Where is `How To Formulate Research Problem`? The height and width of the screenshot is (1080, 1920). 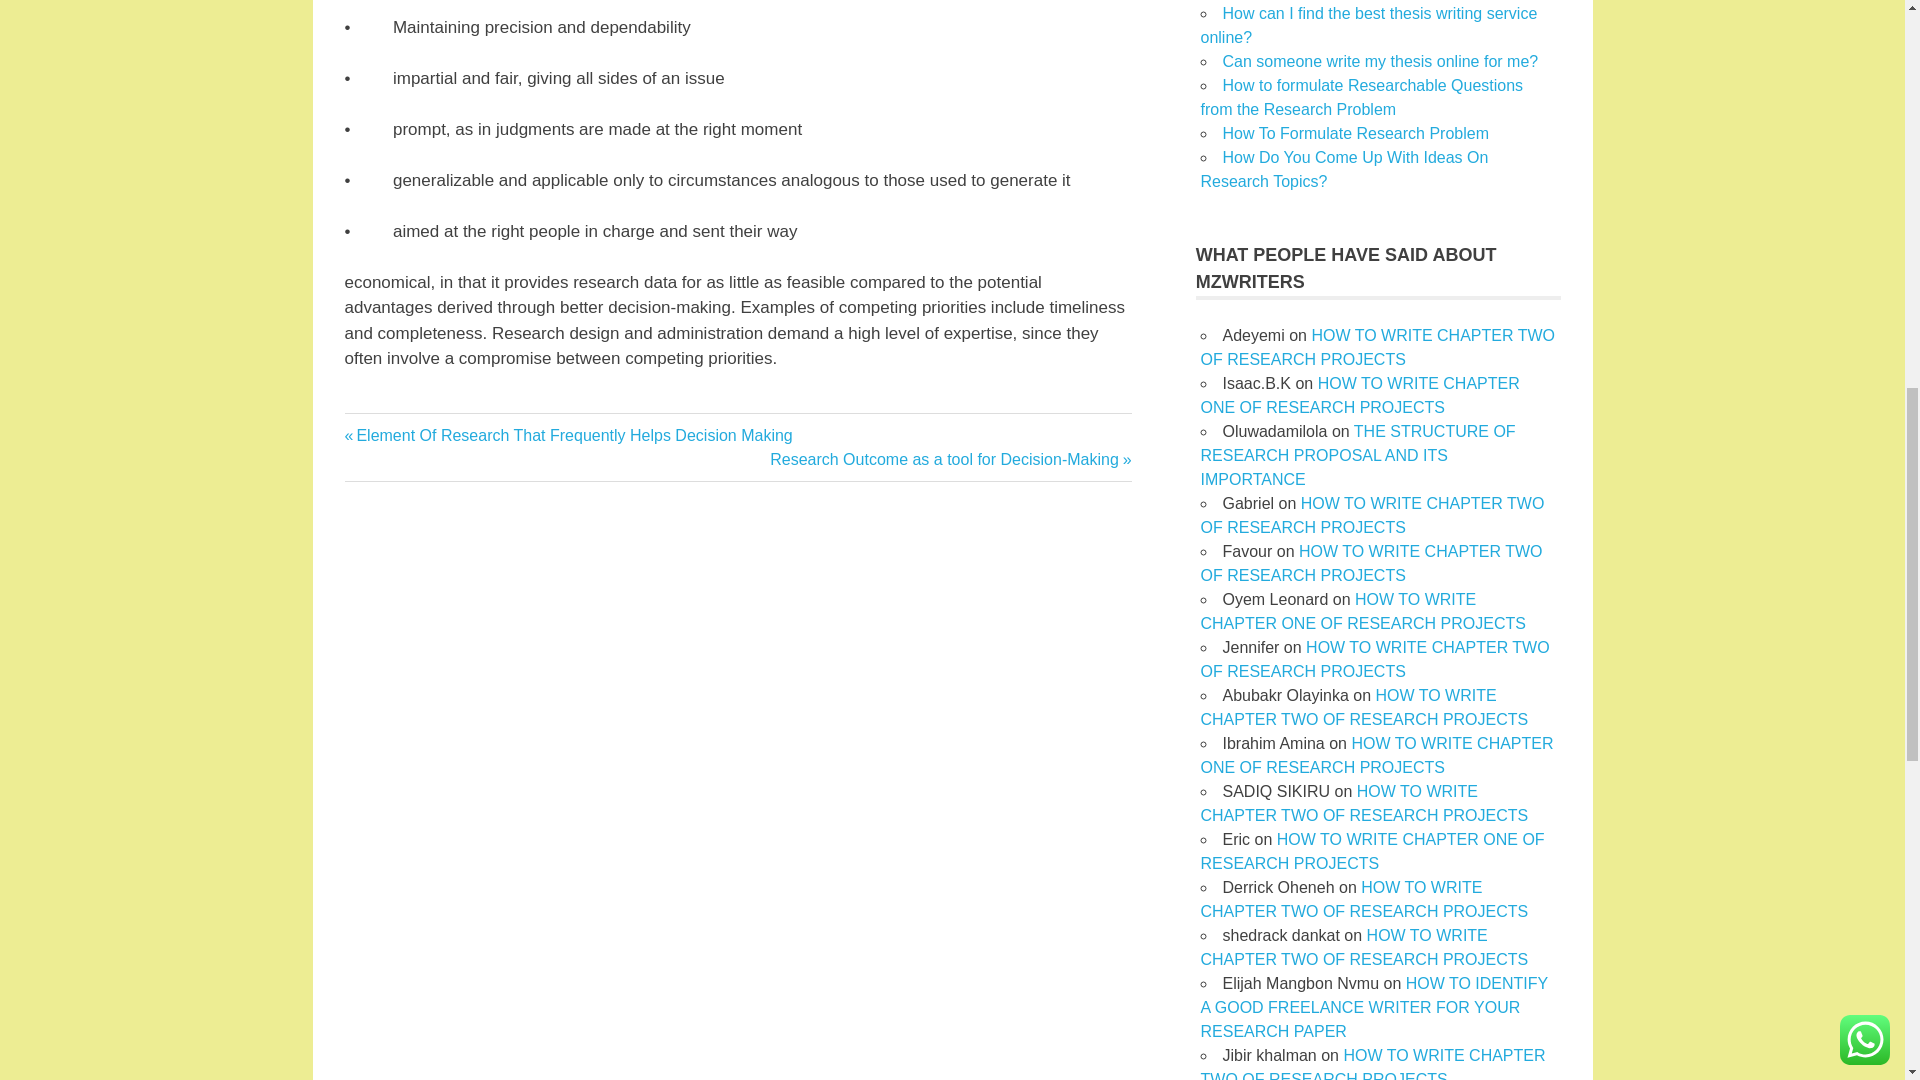 How To Formulate Research Problem is located at coordinates (1354, 133).